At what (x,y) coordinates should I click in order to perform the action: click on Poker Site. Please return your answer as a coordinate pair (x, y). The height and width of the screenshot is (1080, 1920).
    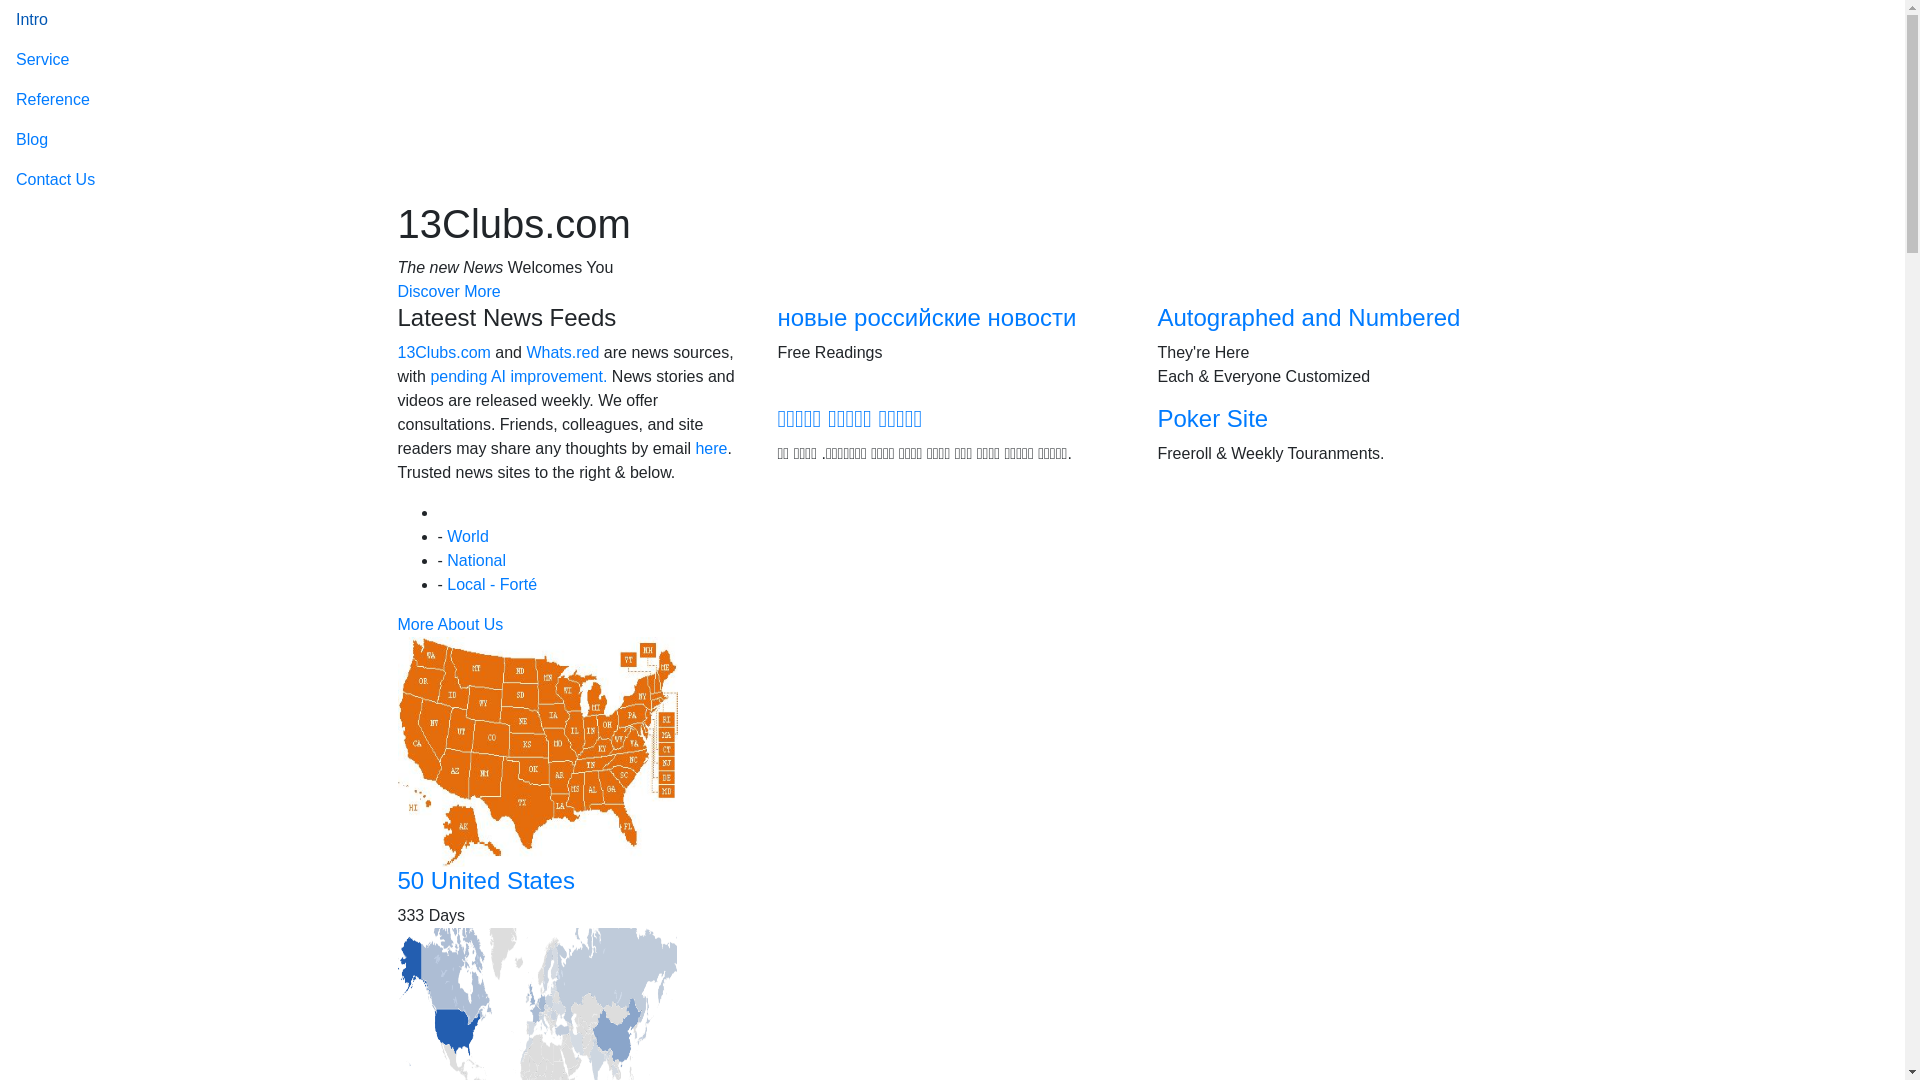
    Looking at the image, I should click on (1214, 418).